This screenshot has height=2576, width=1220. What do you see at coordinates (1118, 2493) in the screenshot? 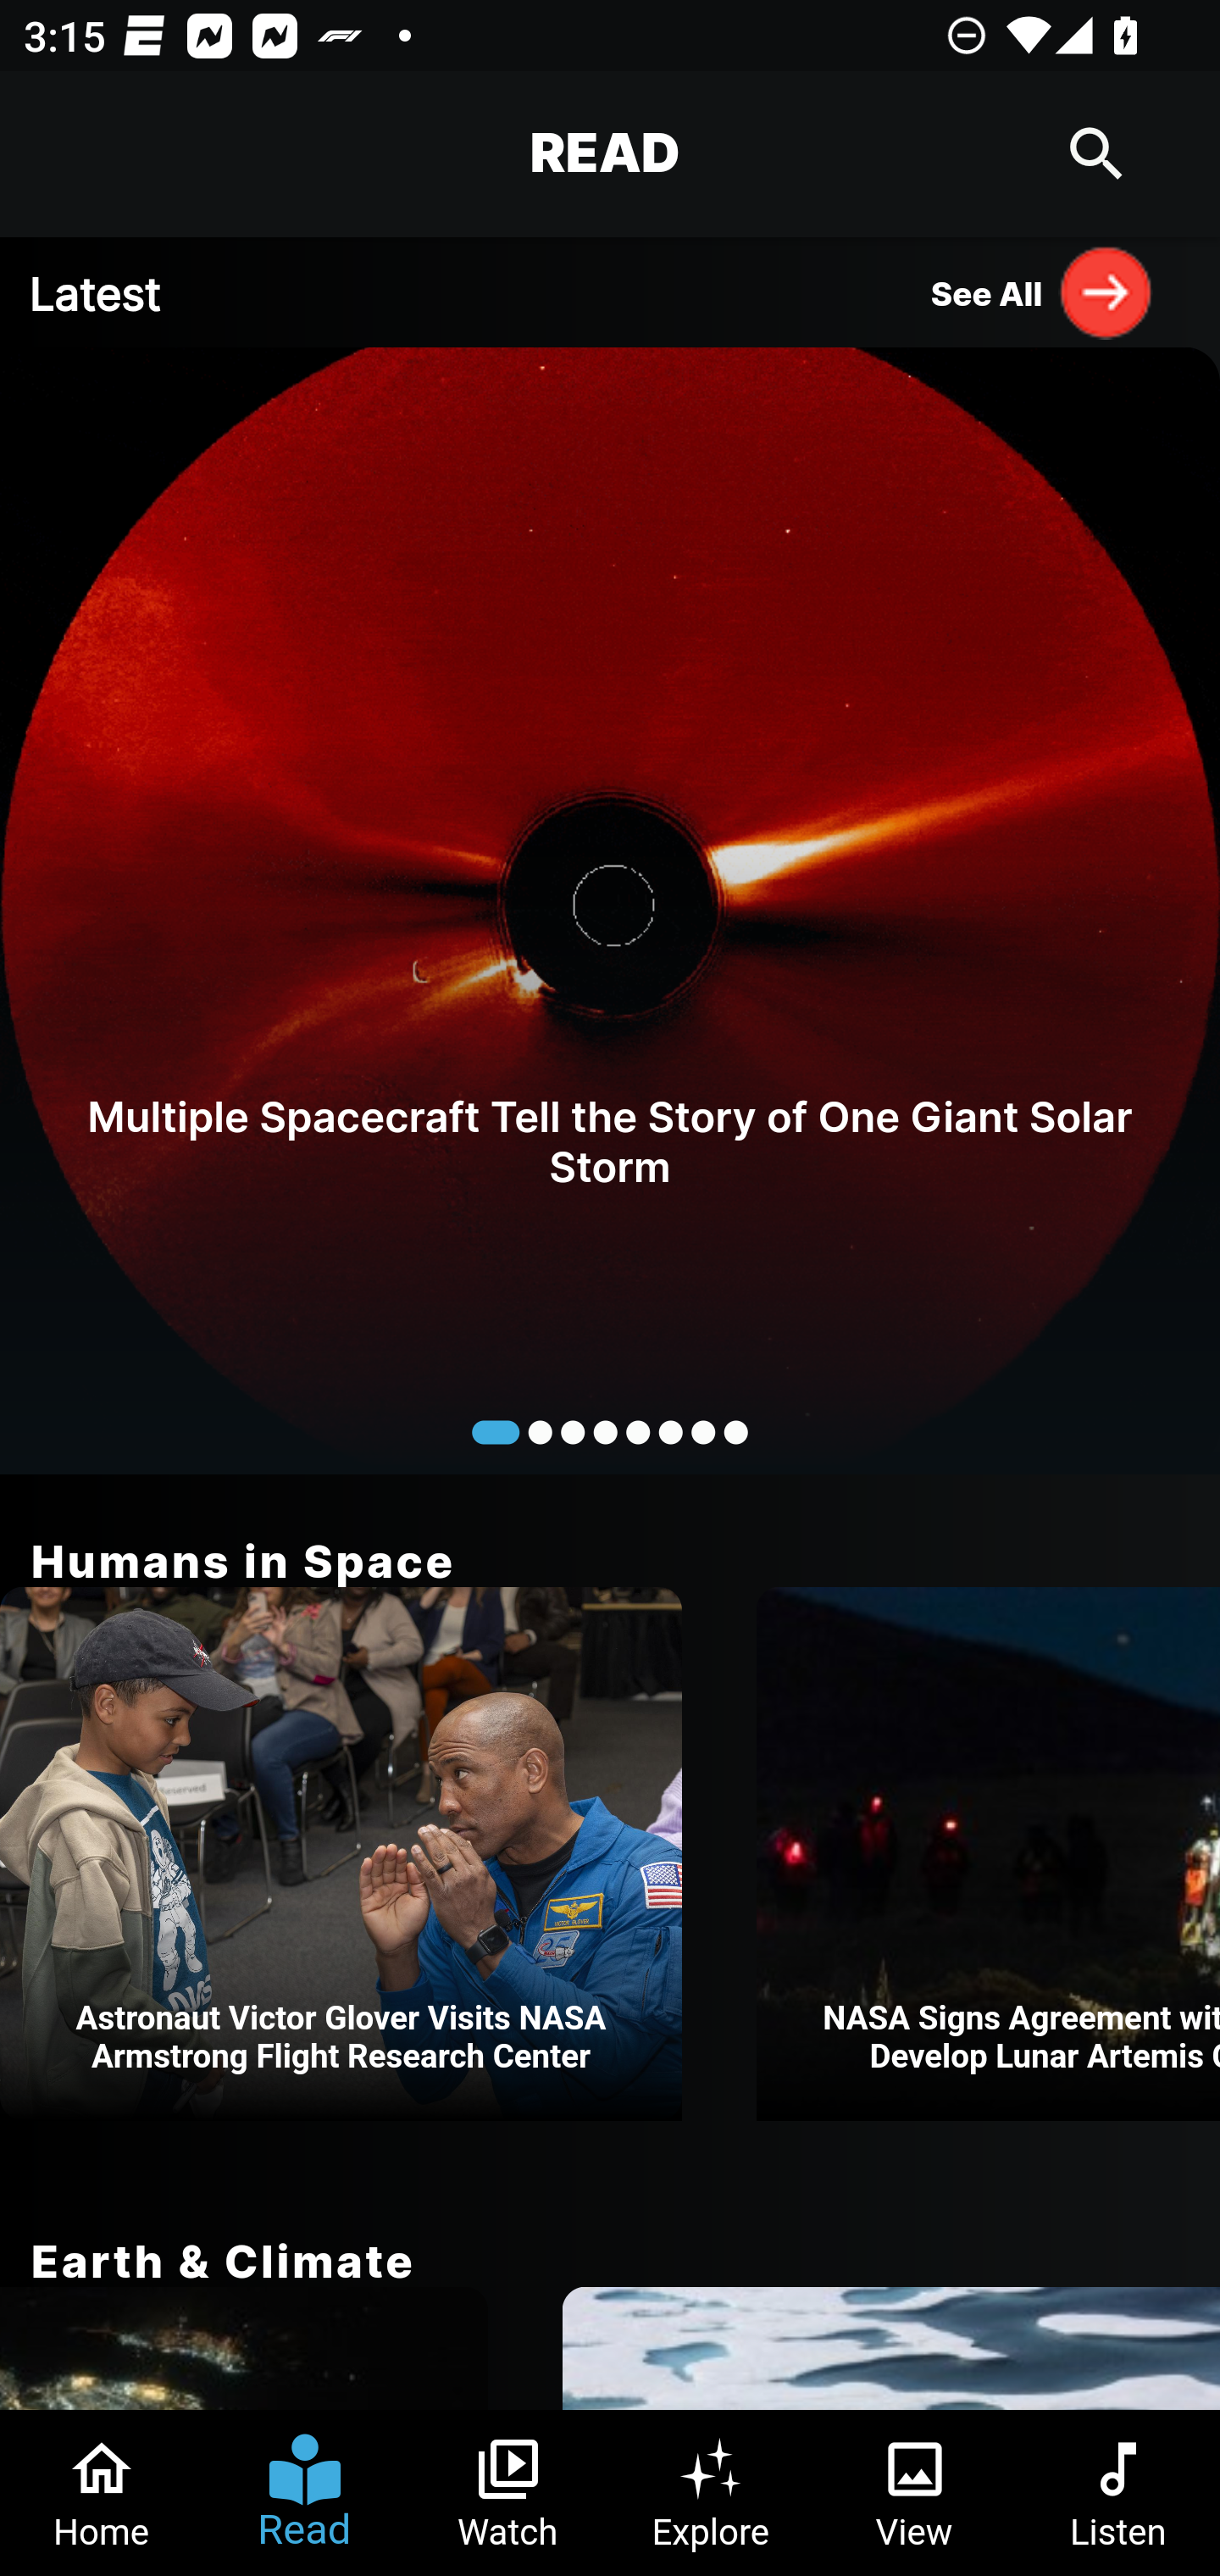
I see `Listen
Tab 6 of 6` at bounding box center [1118, 2493].